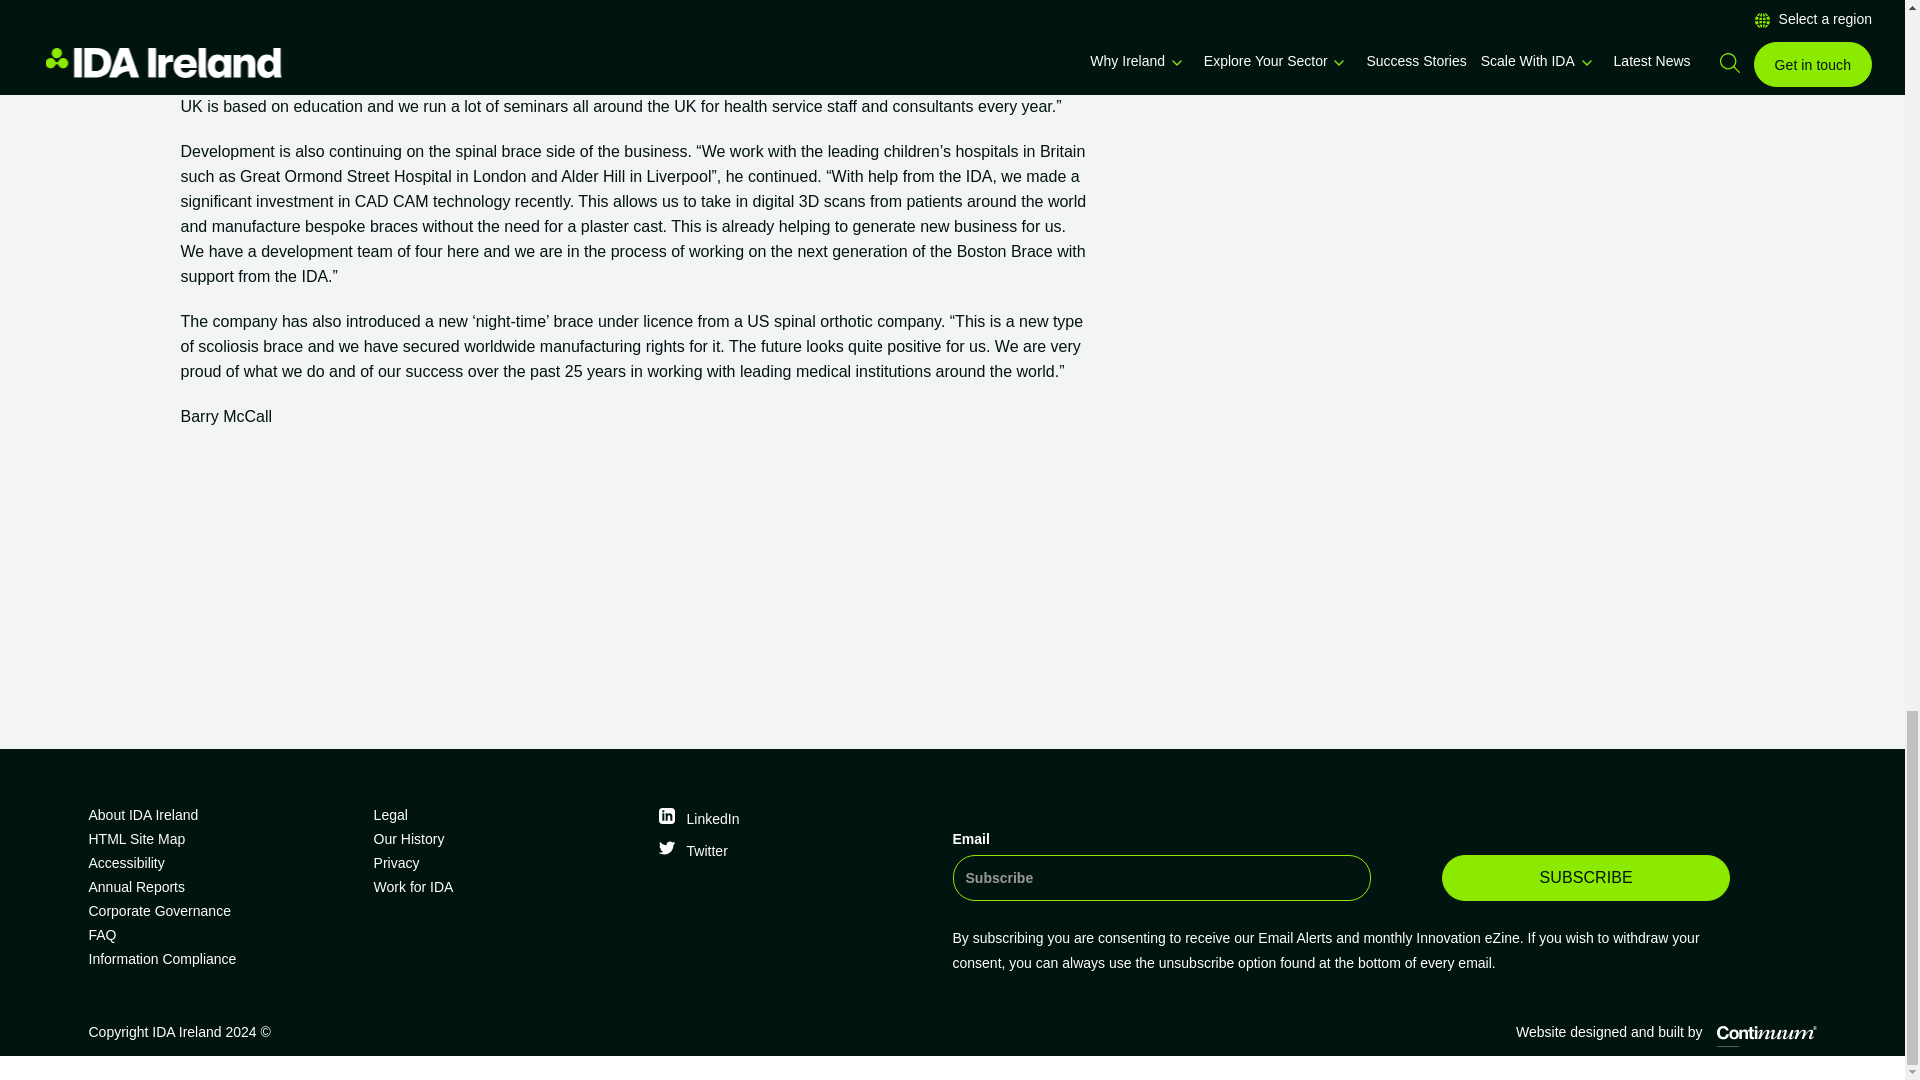 The image size is (1920, 1080). I want to click on Information Compliance, so click(222, 958).